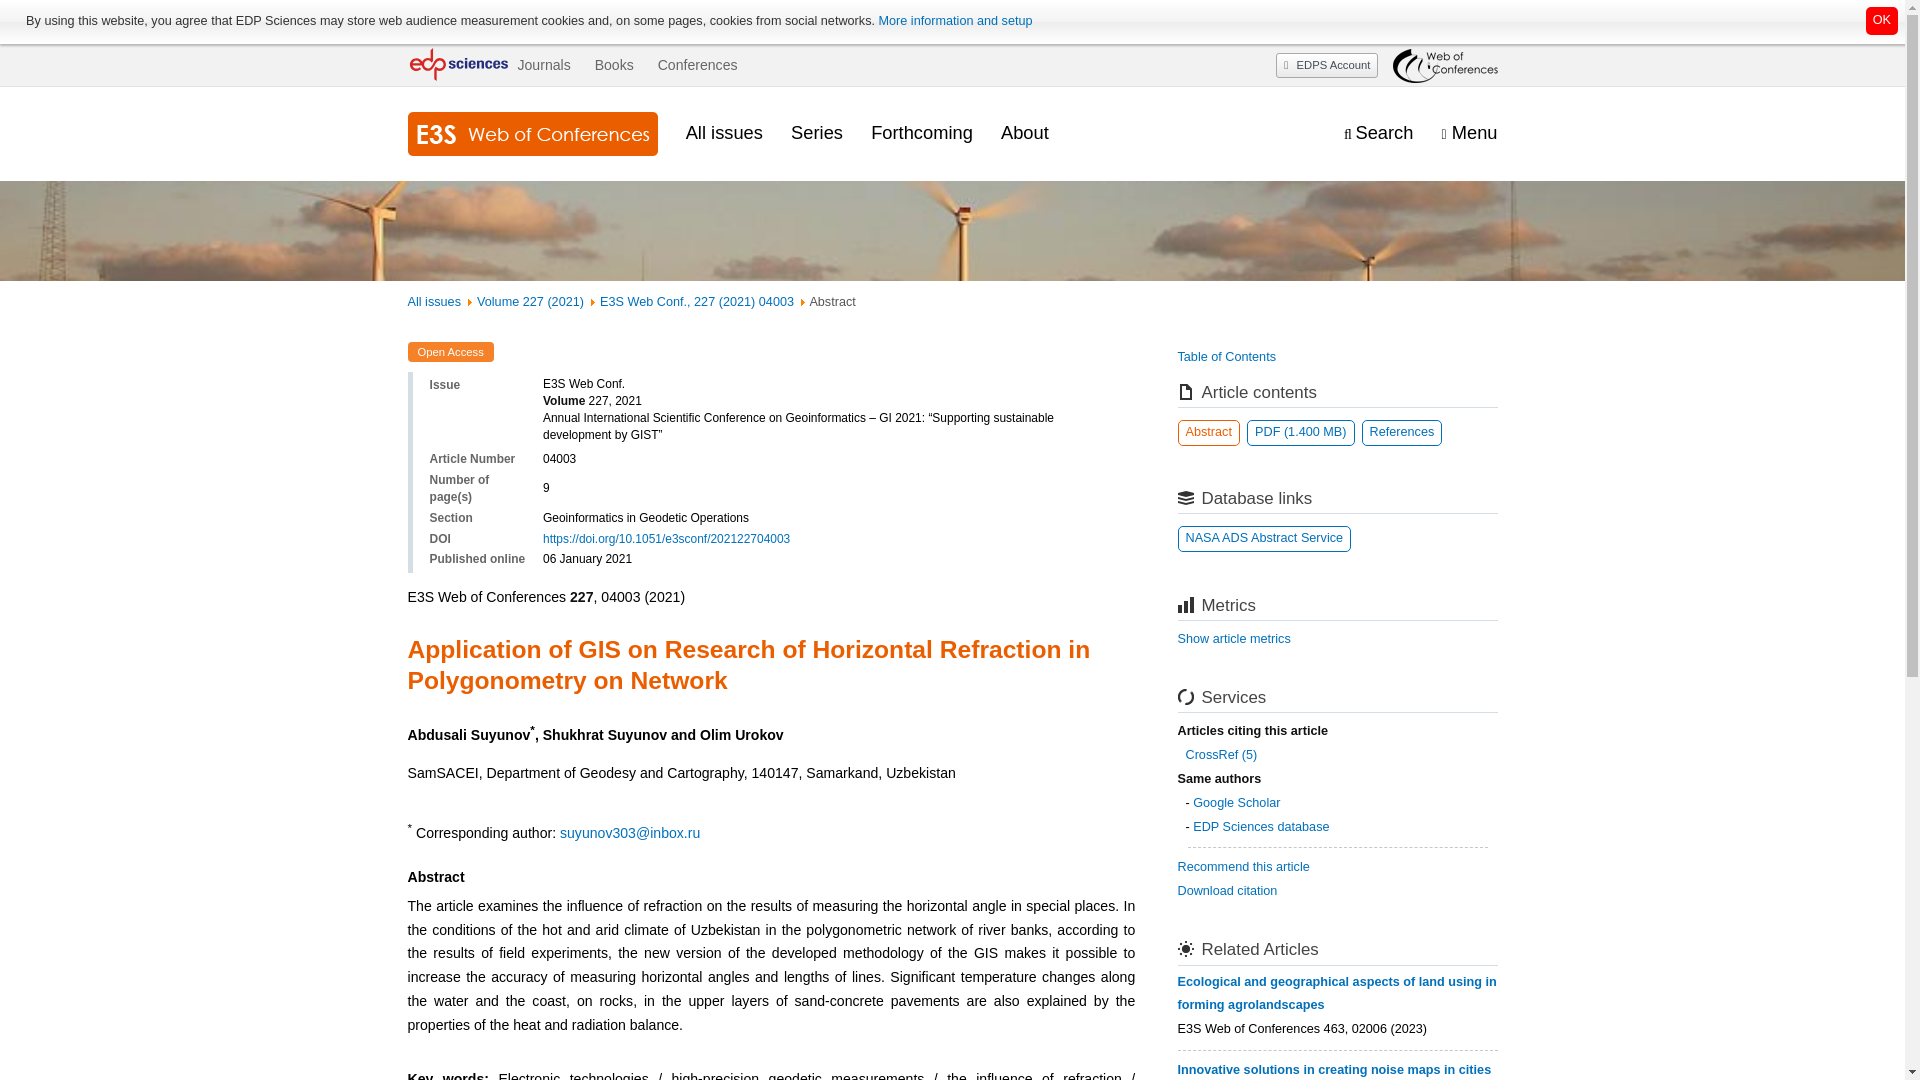 This screenshot has width=1920, height=1080. What do you see at coordinates (1882, 20) in the screenshot?
I see `Click to close this notification` at bounding box center [1882, 20].